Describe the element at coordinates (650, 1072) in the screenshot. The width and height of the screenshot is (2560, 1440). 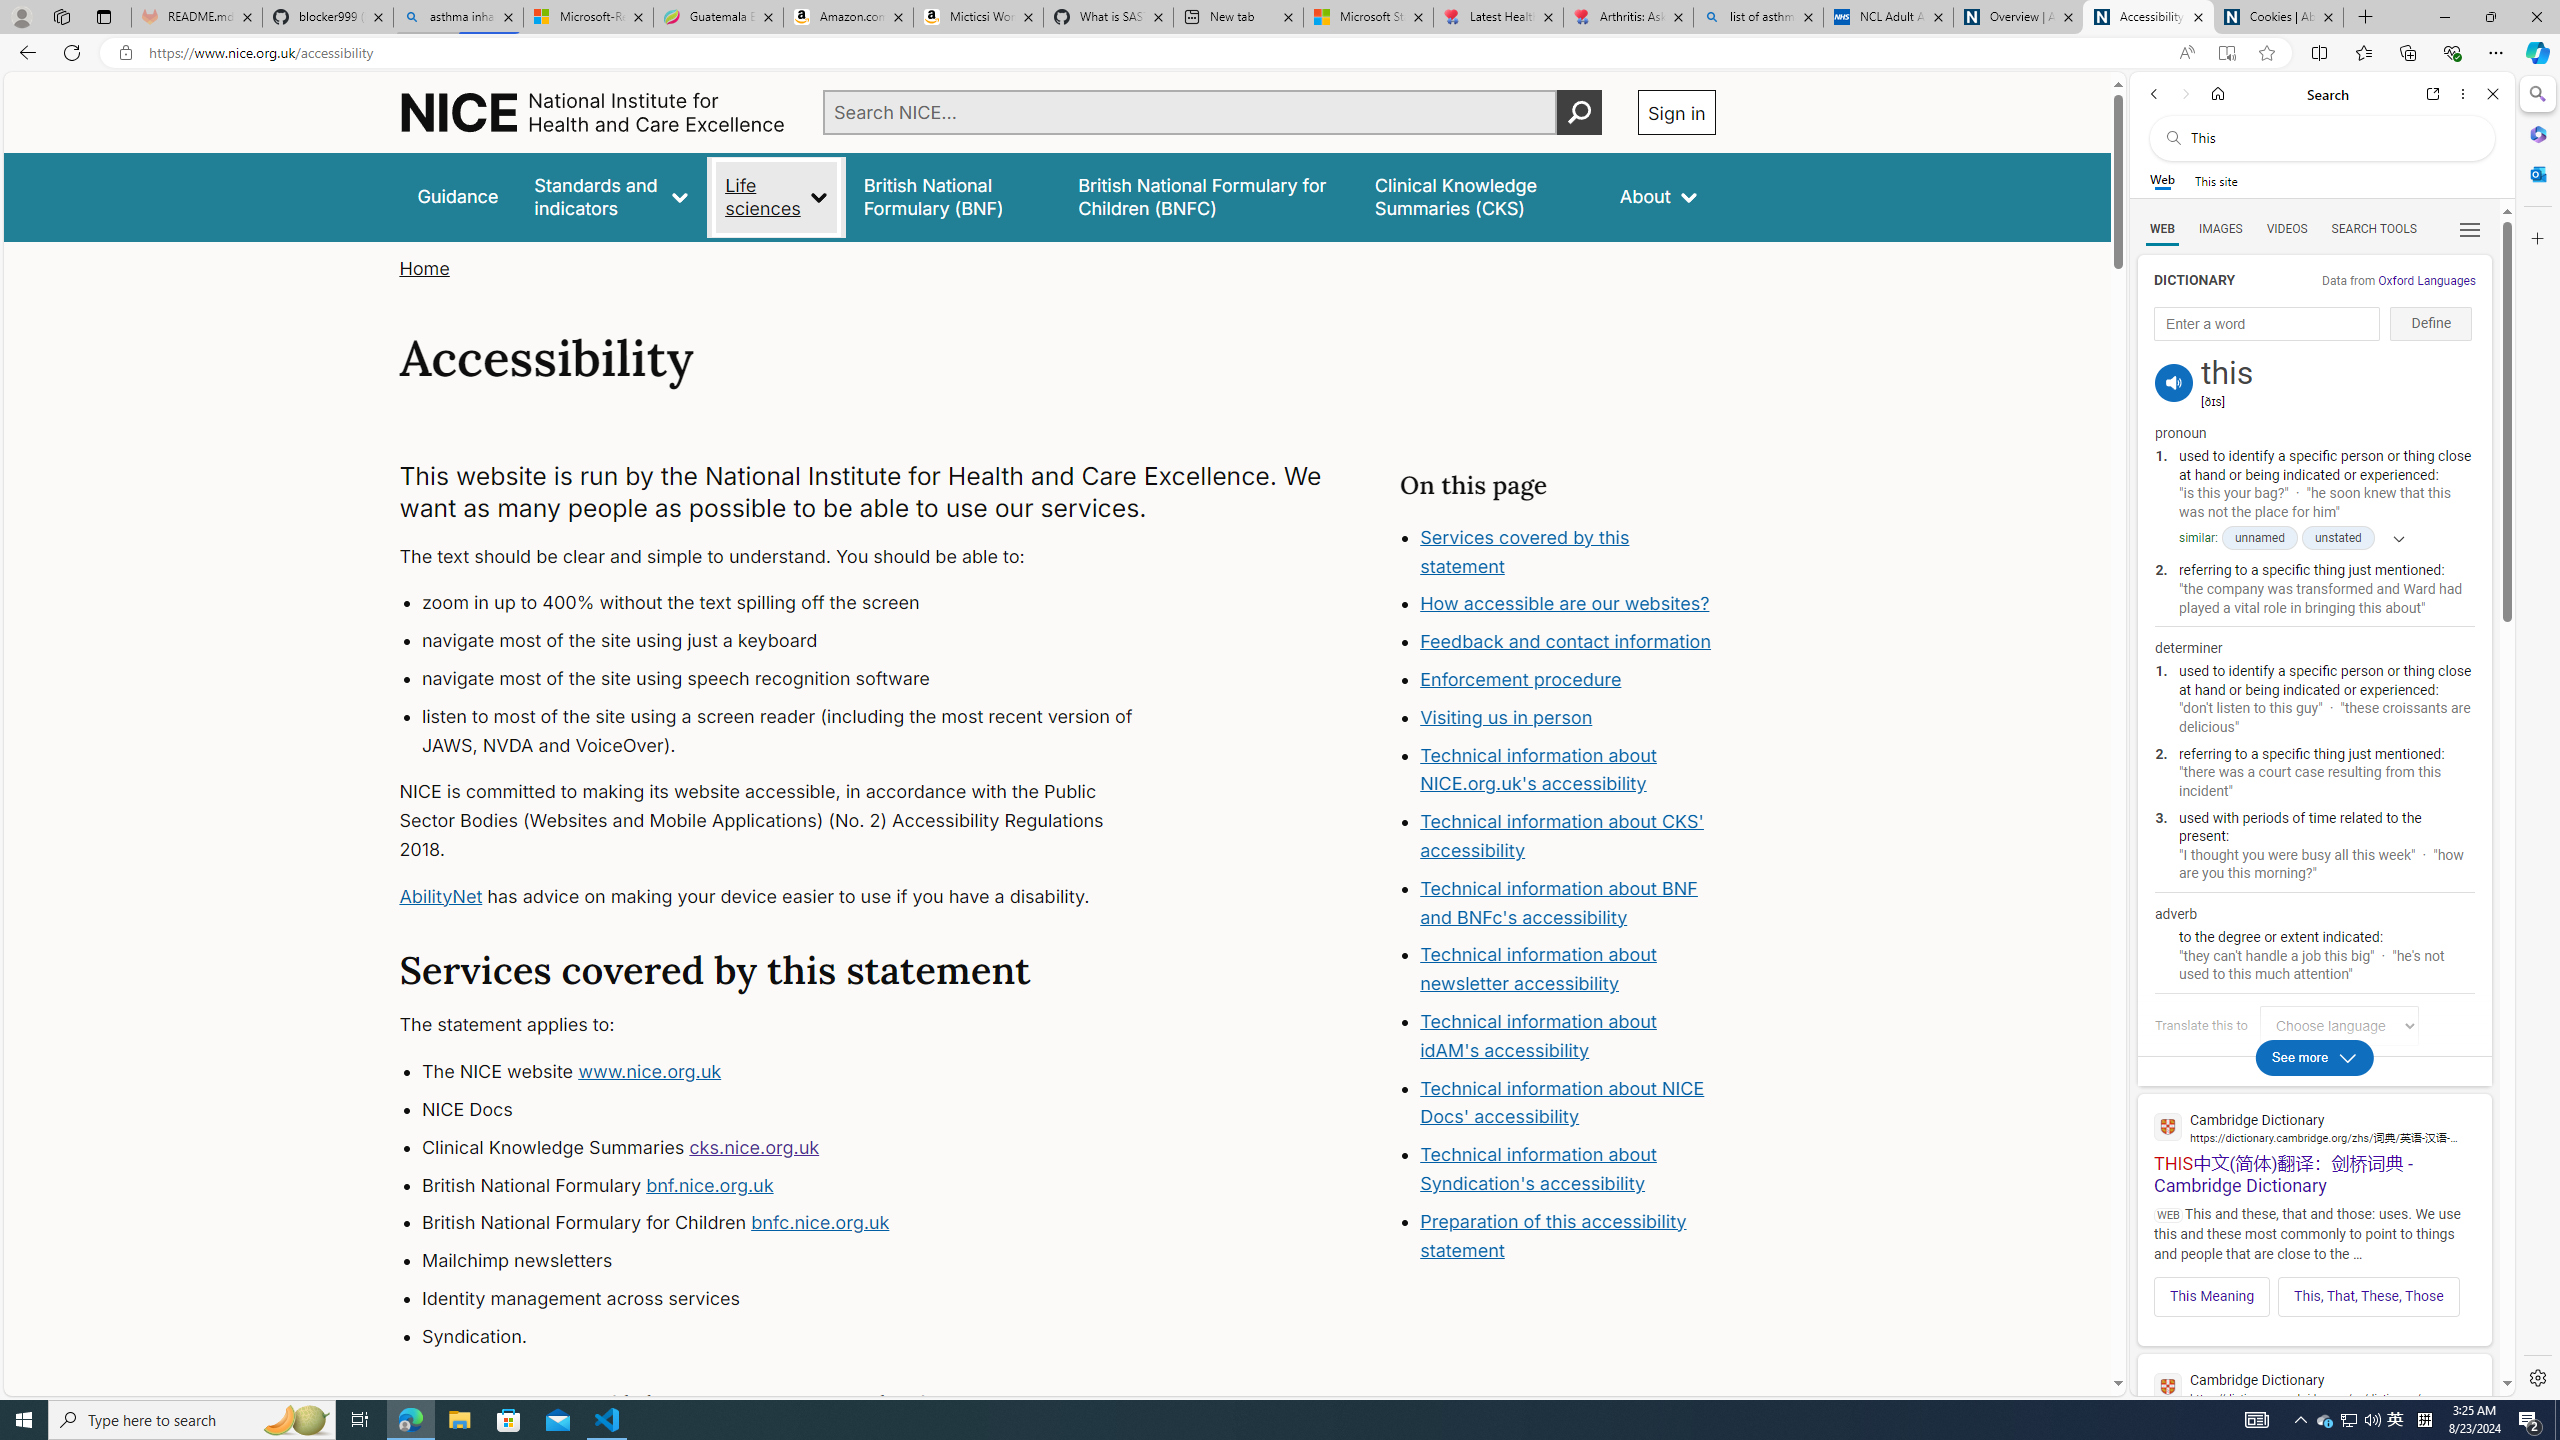
I see `www.nice.org.uk` at that location.